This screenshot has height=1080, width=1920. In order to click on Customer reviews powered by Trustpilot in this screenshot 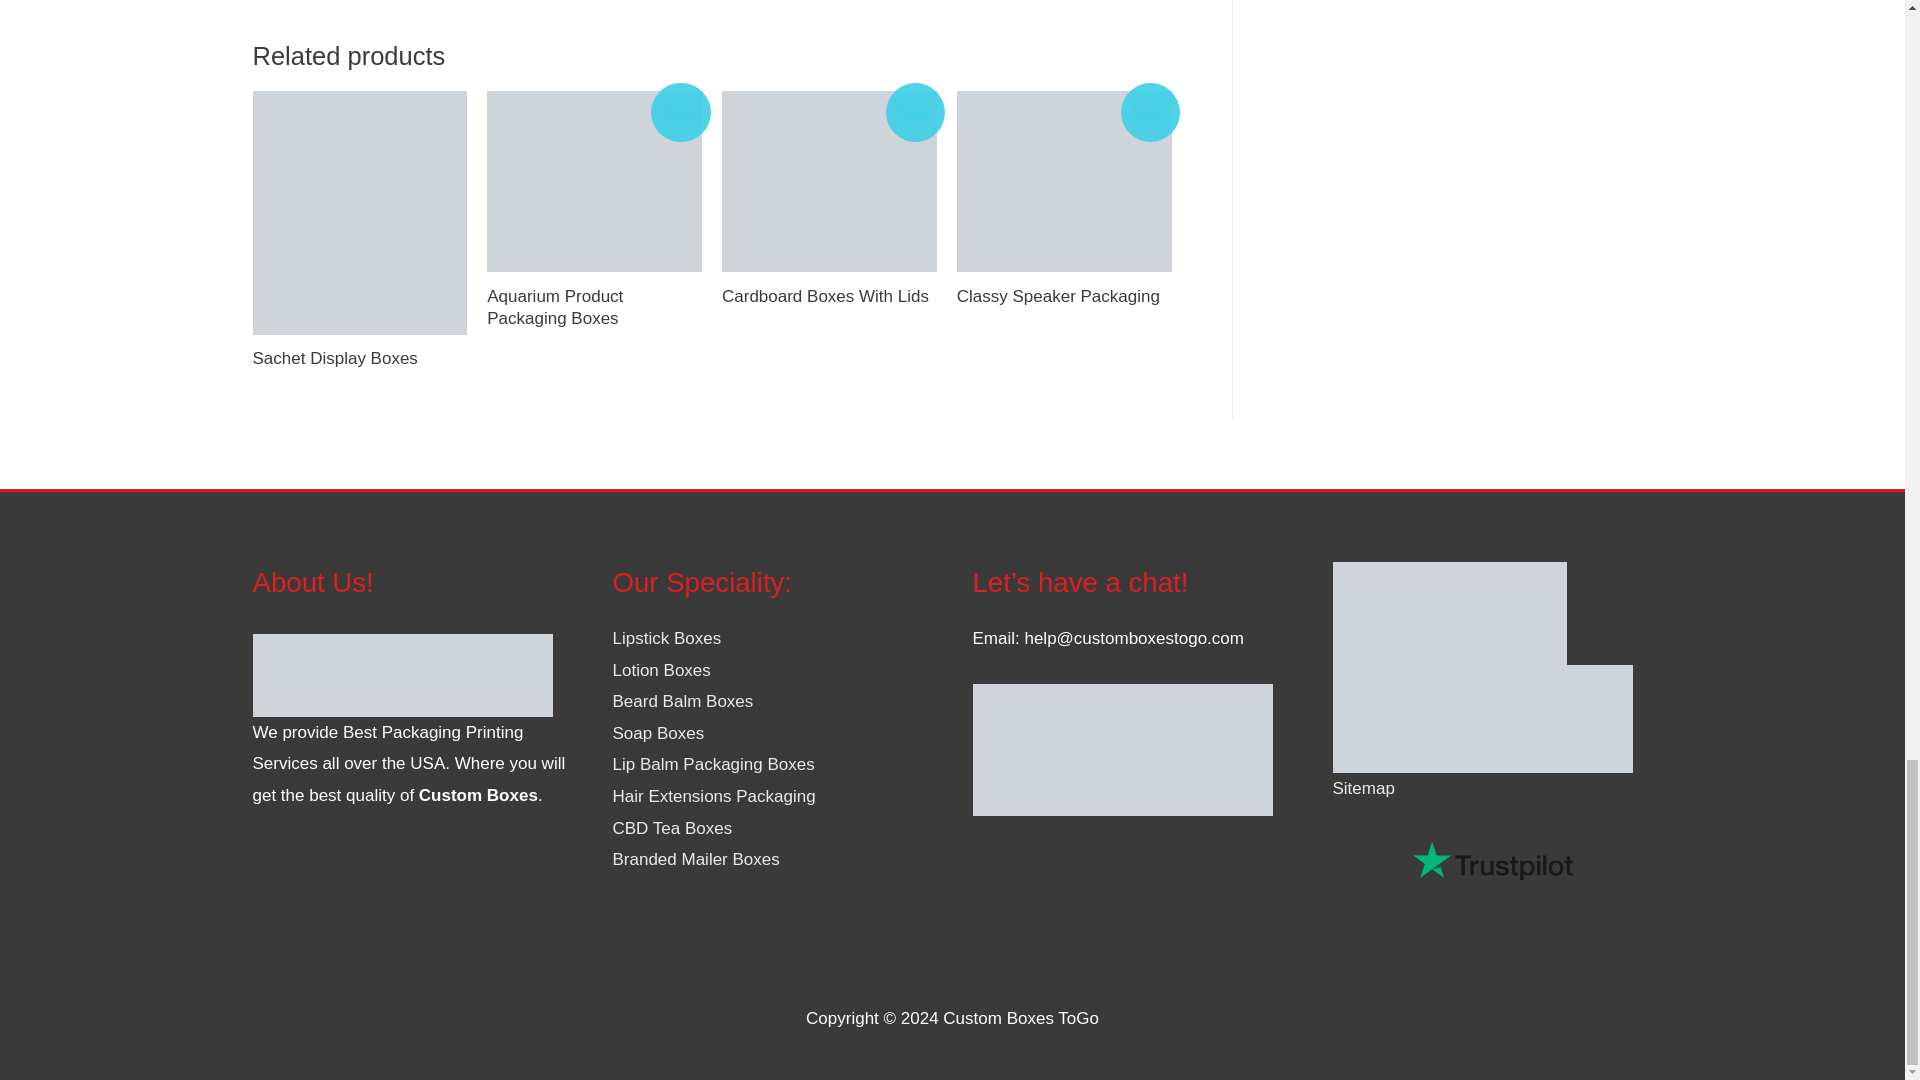, I will do `click(1492, 860)`.